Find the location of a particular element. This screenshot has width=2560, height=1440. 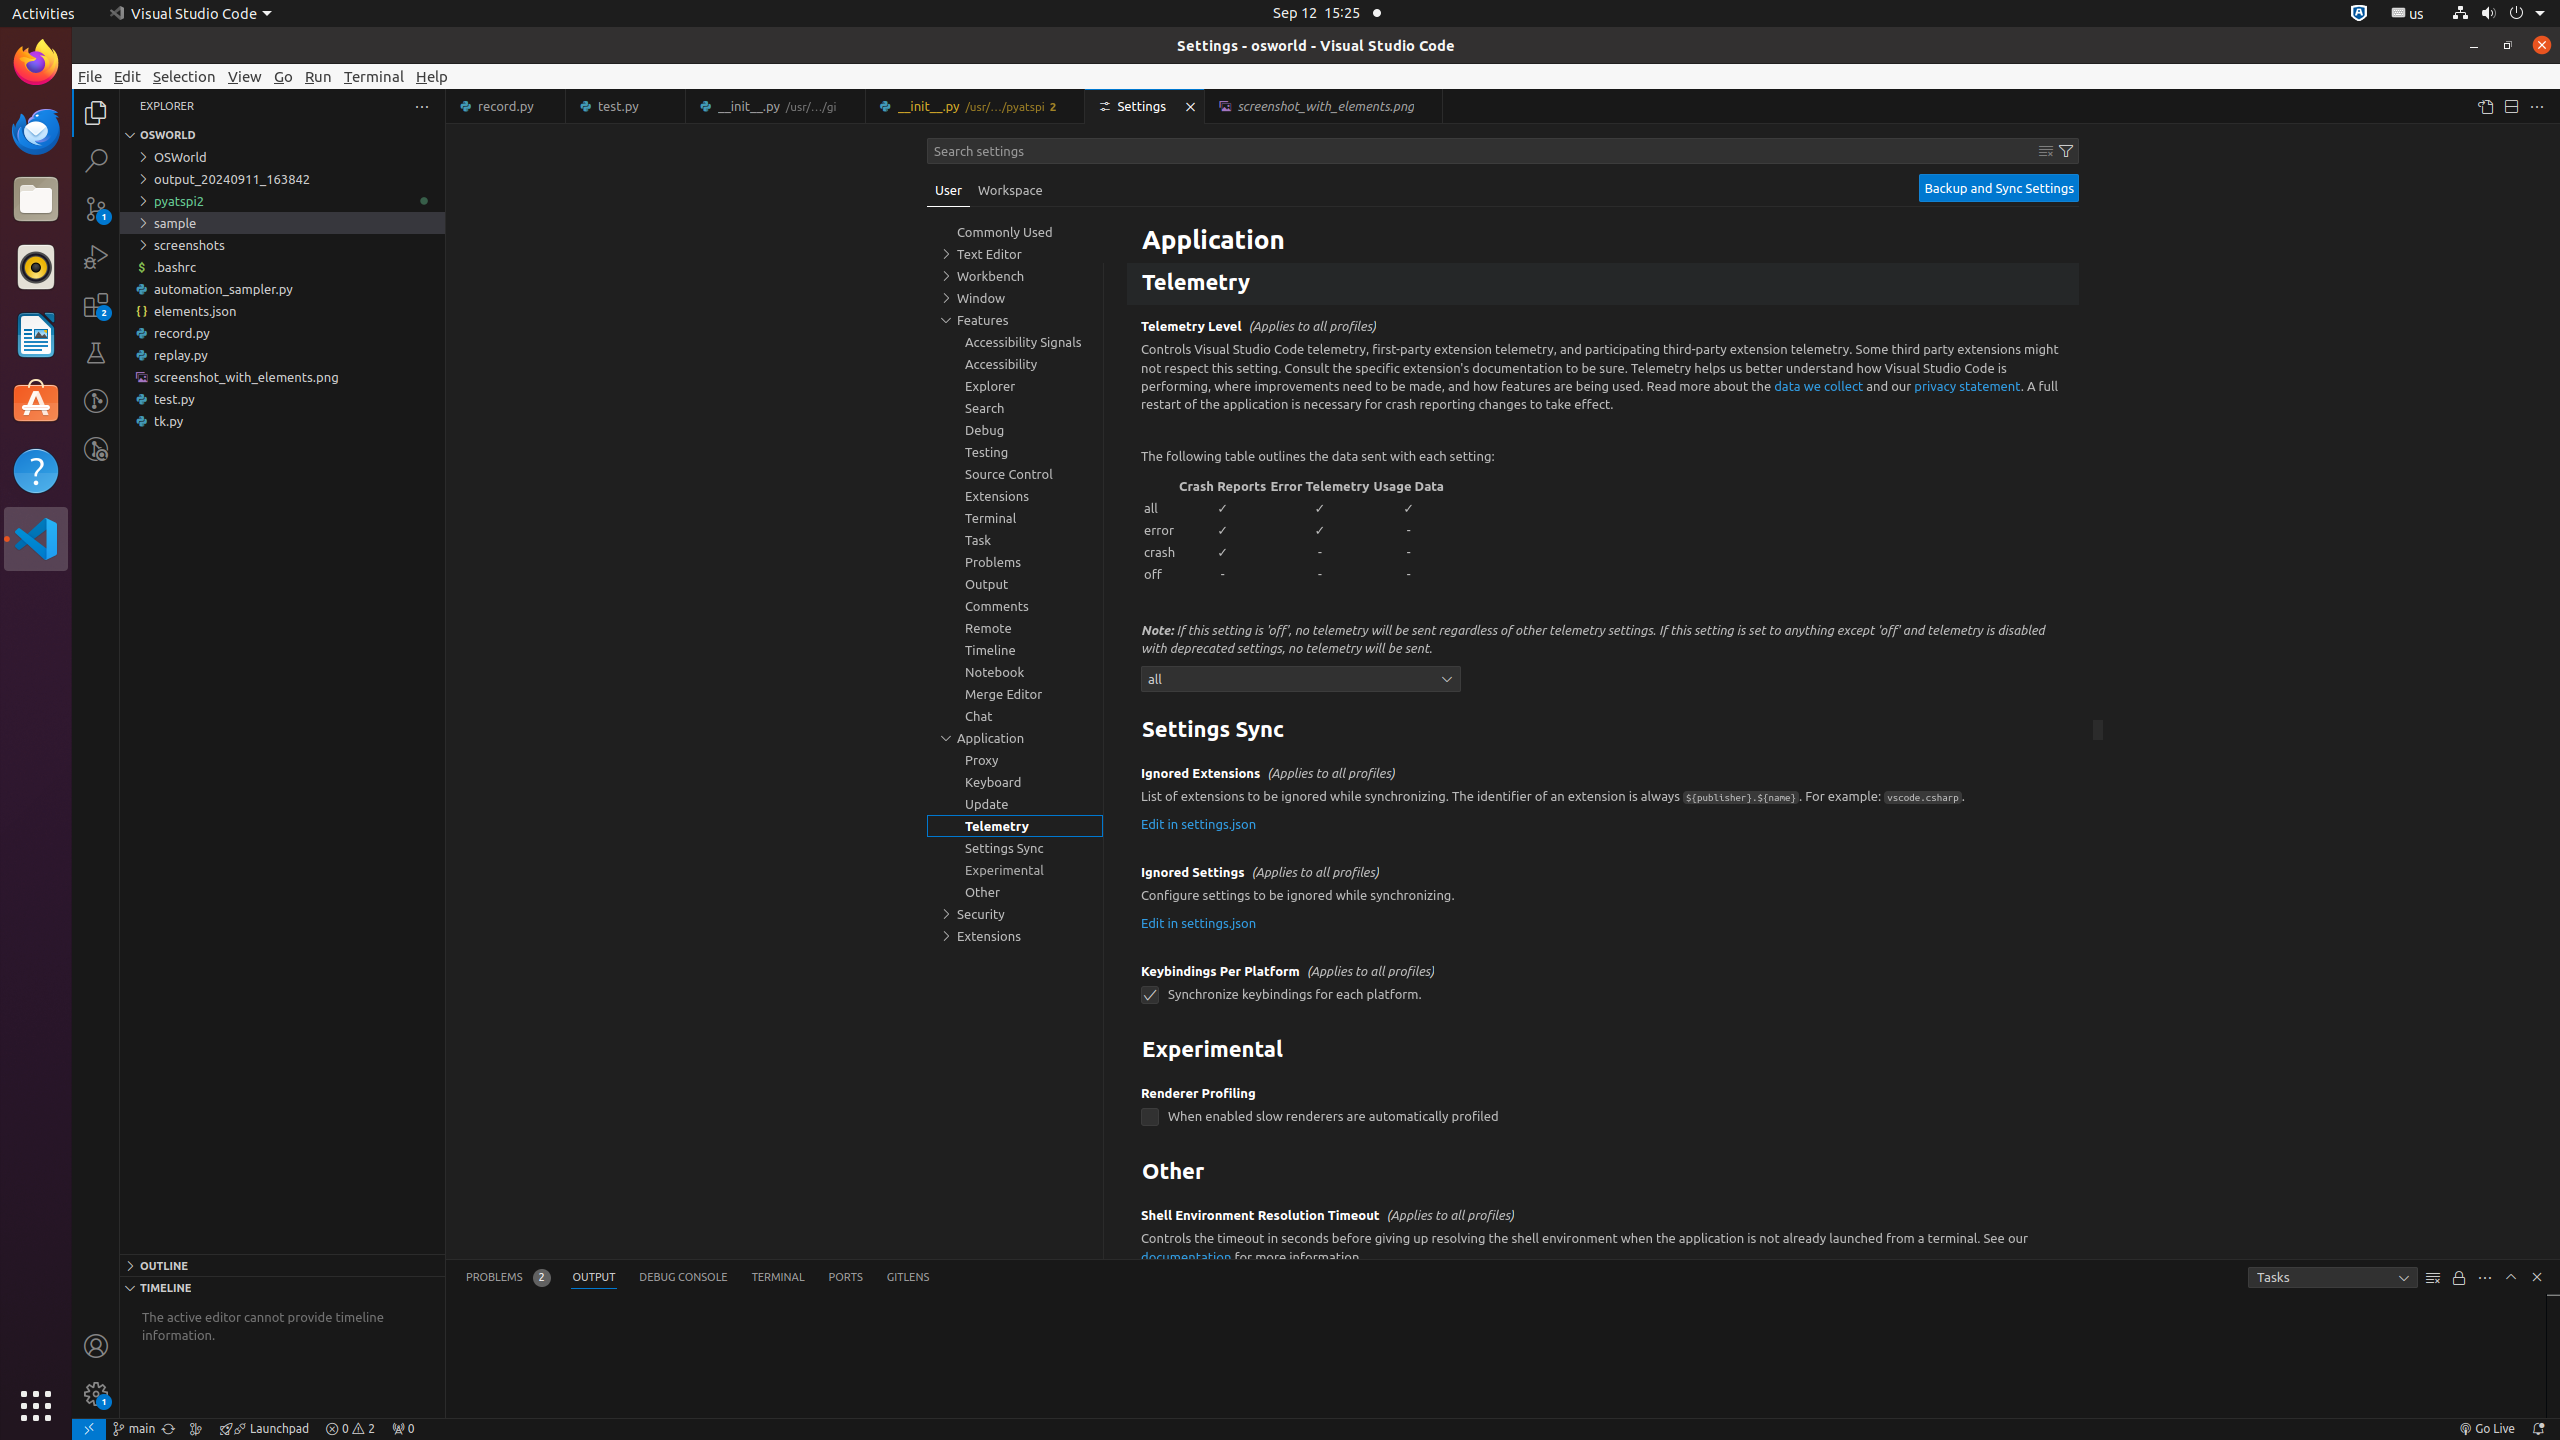

screenshots is located at coordinates (282, 245).